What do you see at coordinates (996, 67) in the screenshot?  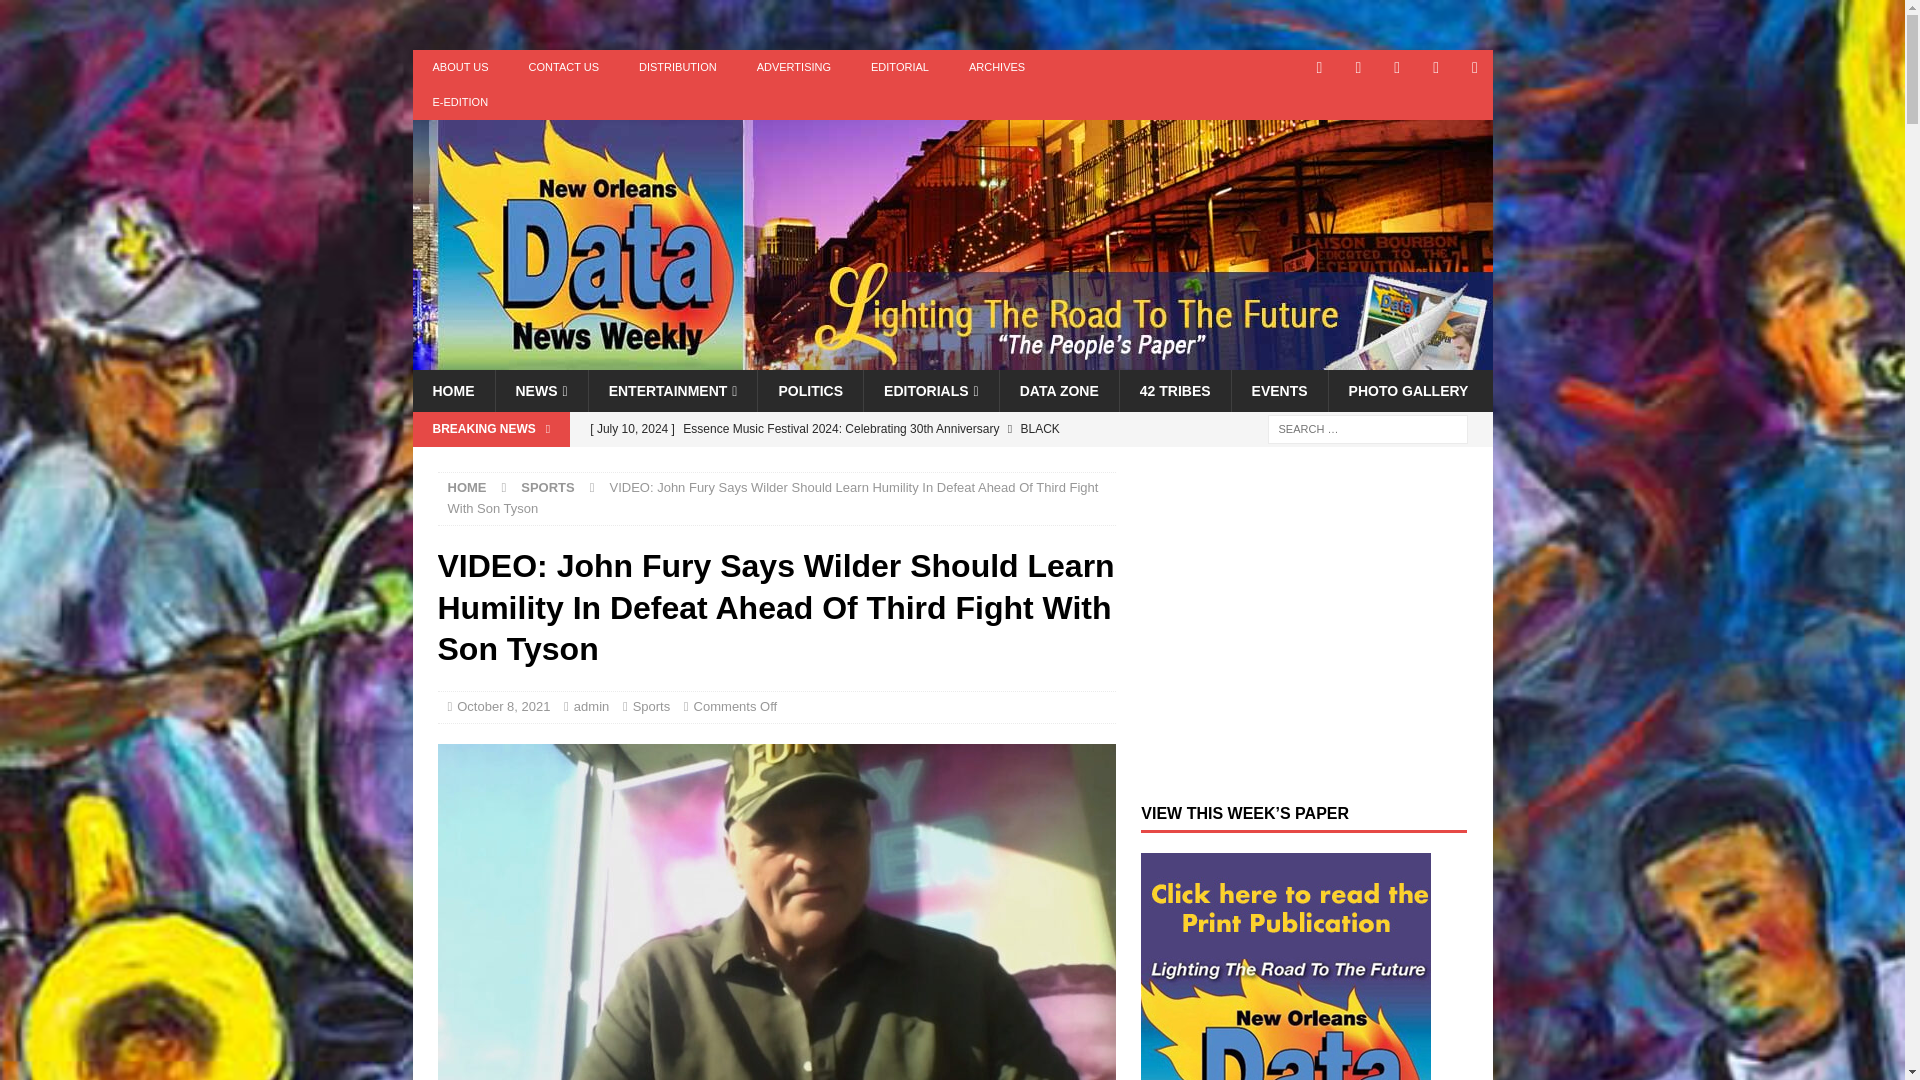 I see `ARCHIVES` at bounding box center [996, 67].